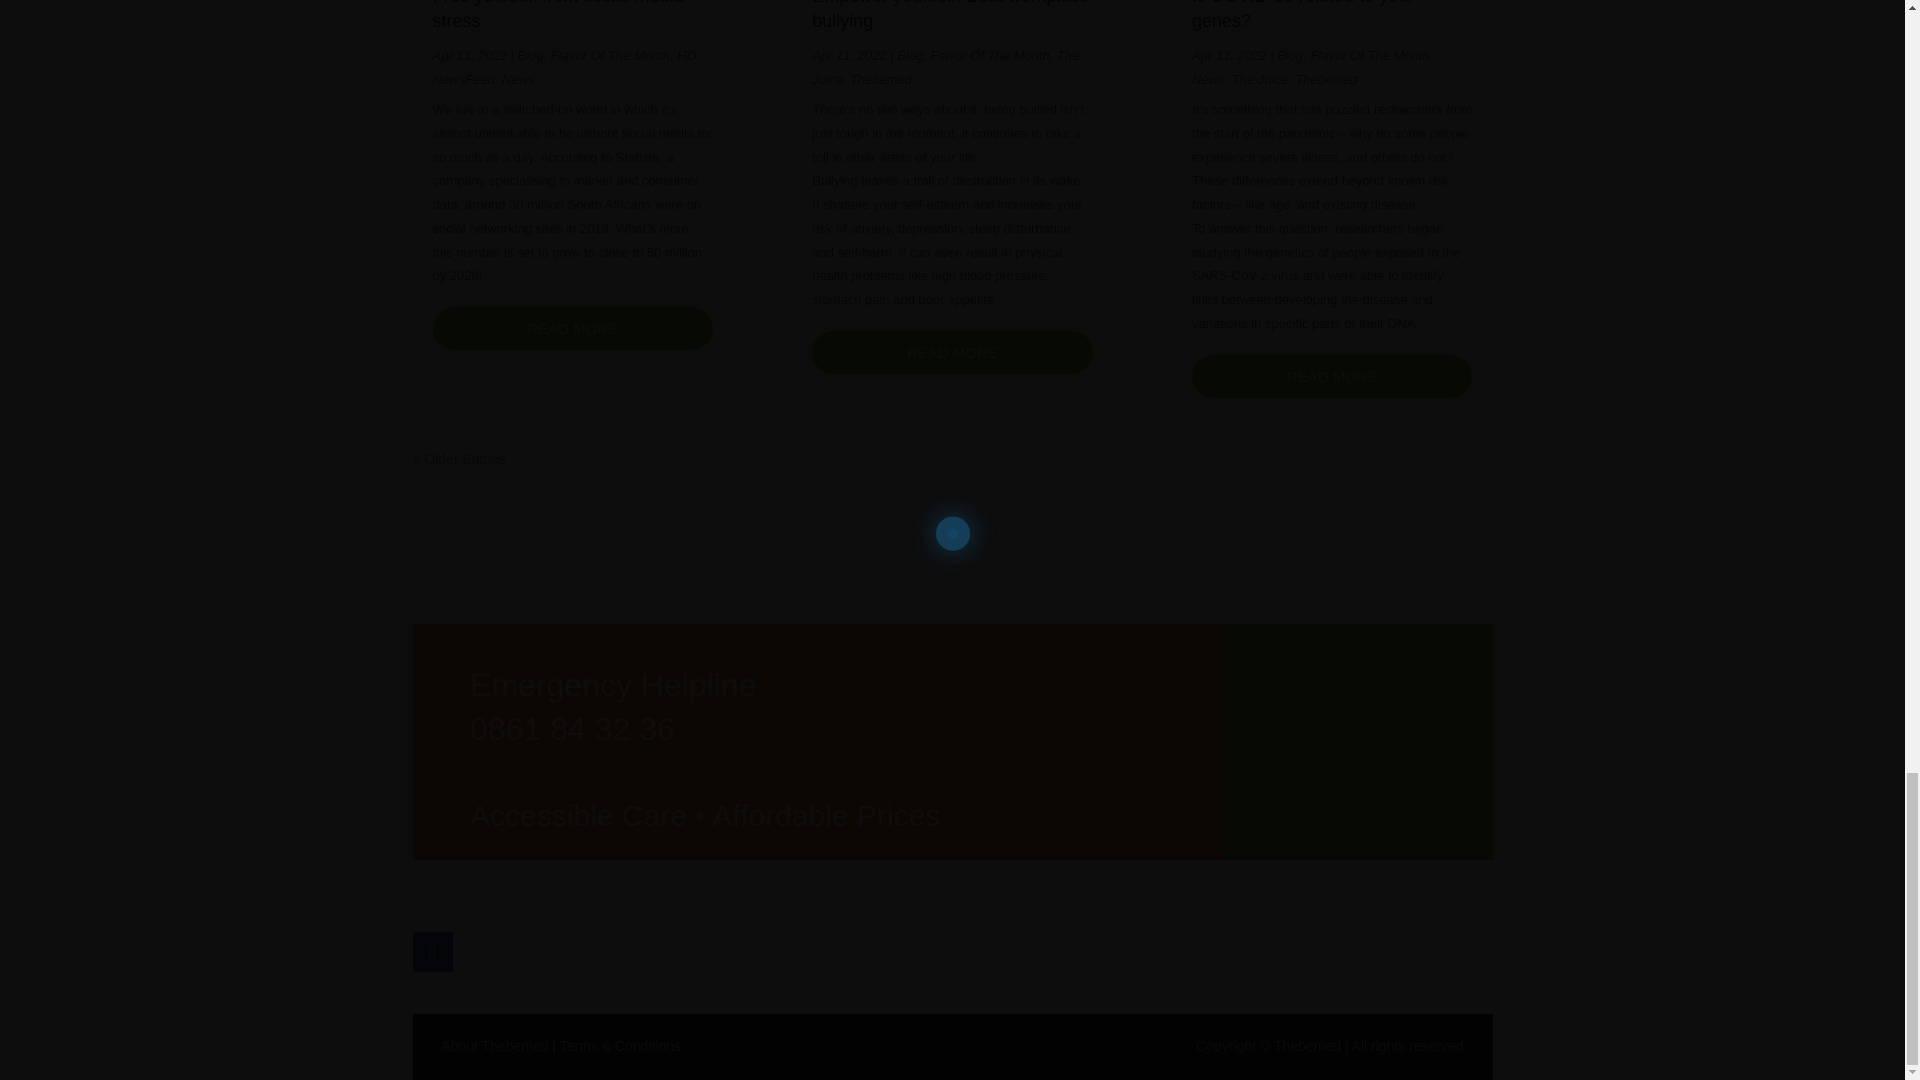 Image resolution: width=1920 pixels, height=1080 pixels. Describe the element at coordinates (1312, 954) in the screenshot. I see `Administered-by-MomTYB` at that location.